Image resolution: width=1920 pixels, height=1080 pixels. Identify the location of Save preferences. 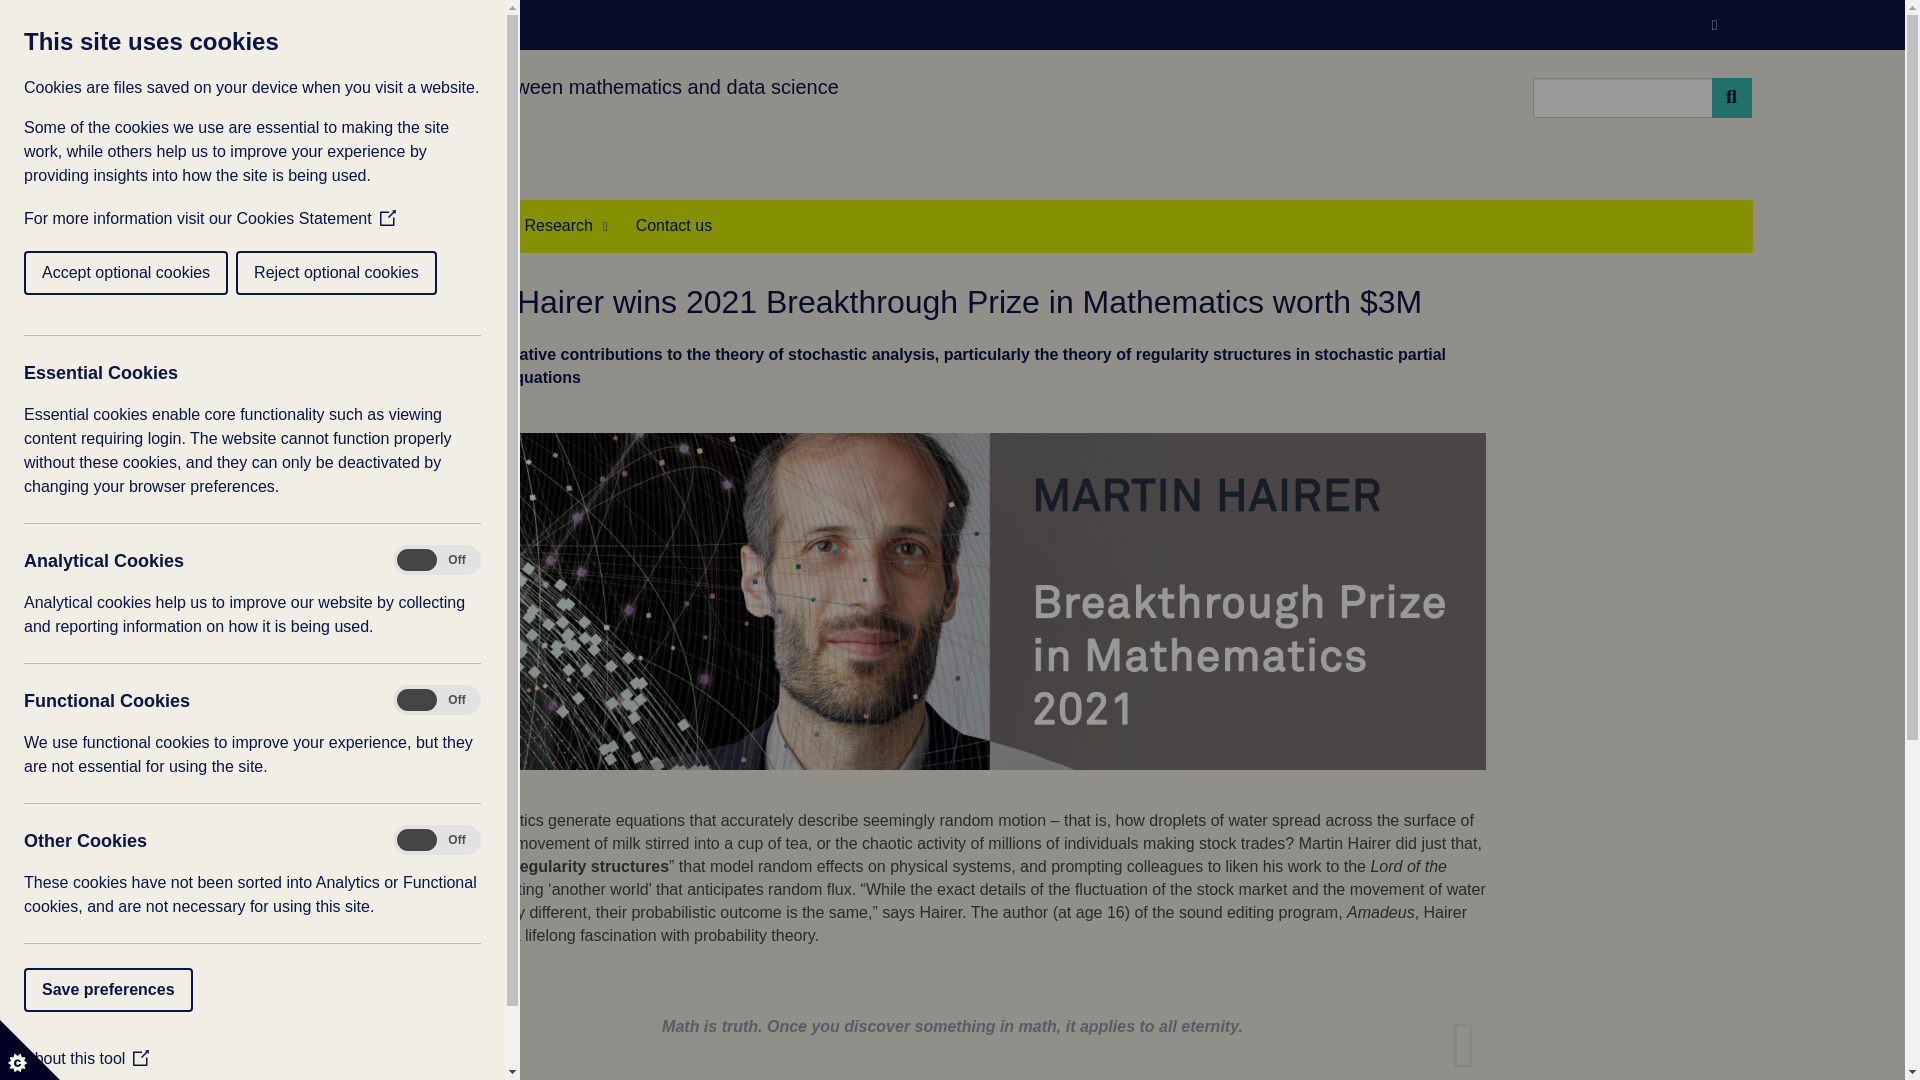
(88, 989).